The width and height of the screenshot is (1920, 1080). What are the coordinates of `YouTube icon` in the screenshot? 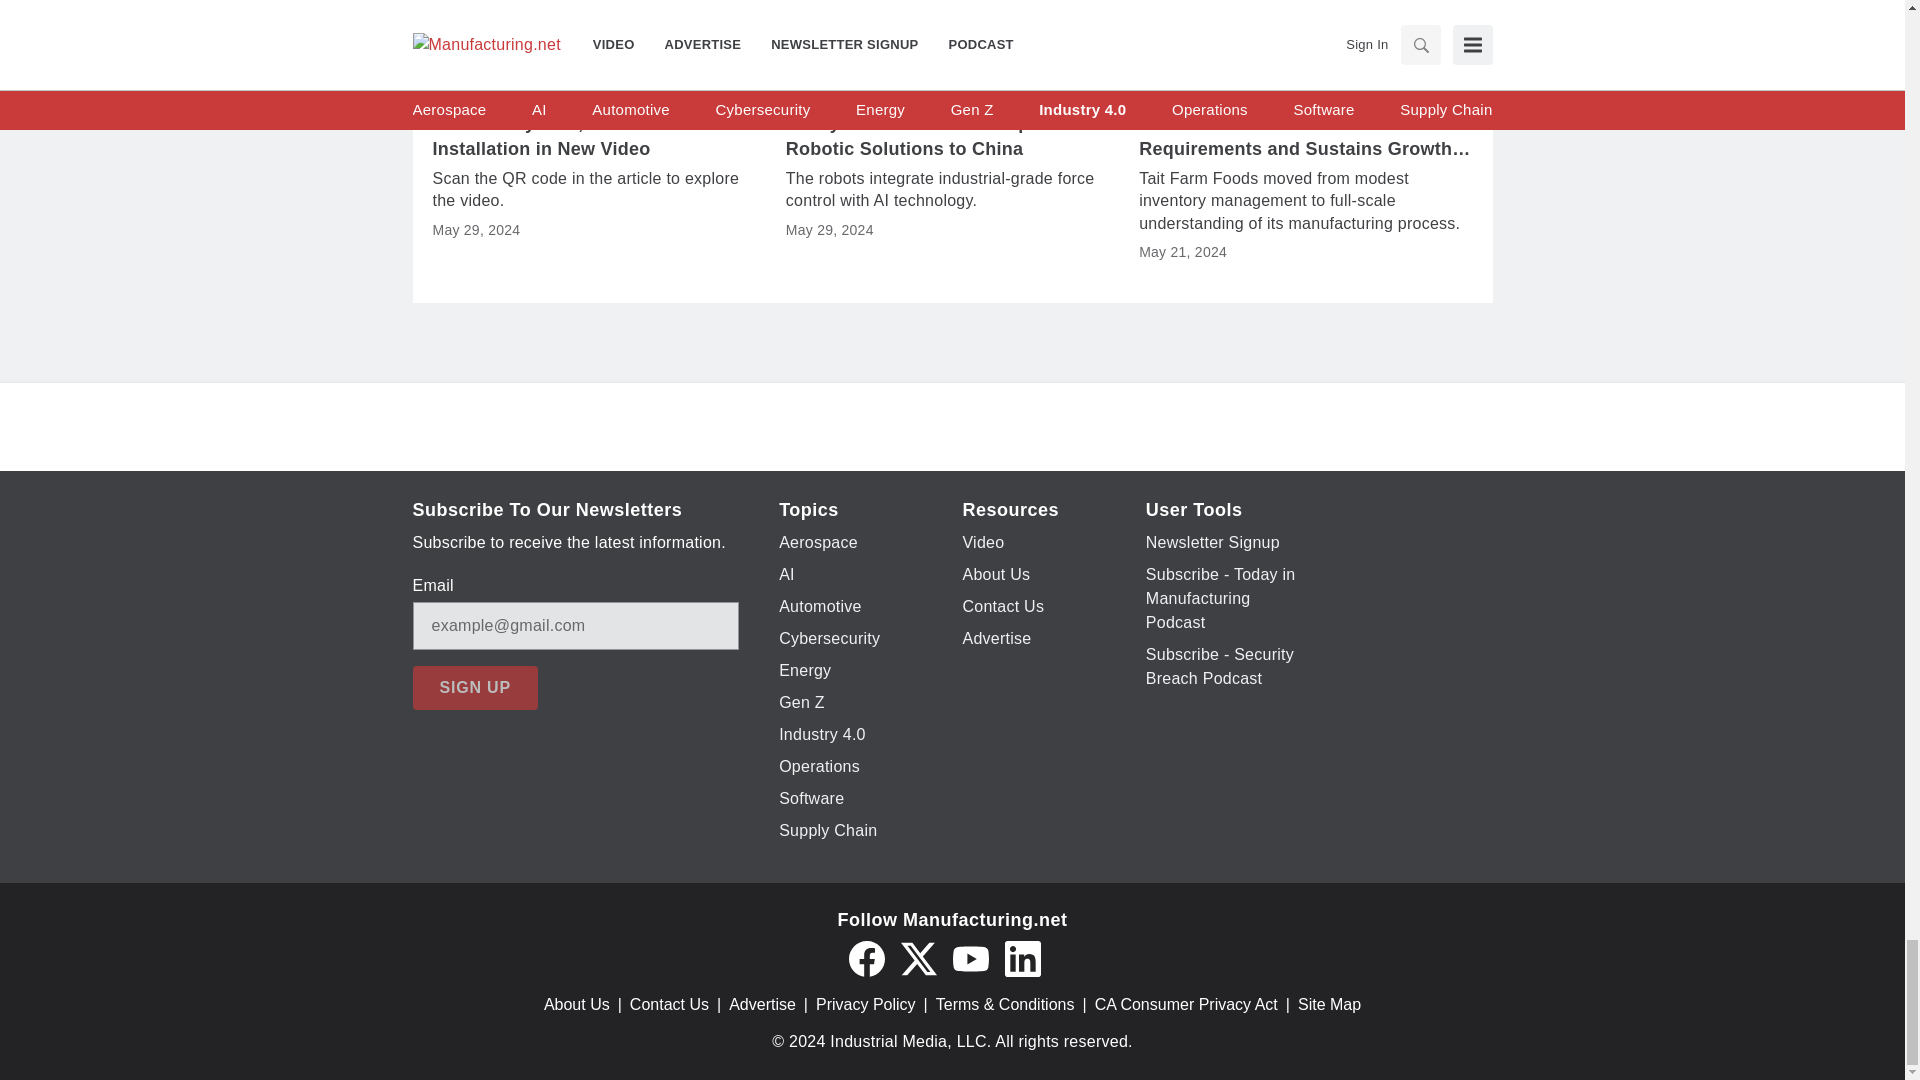 It's located at (970, 958).